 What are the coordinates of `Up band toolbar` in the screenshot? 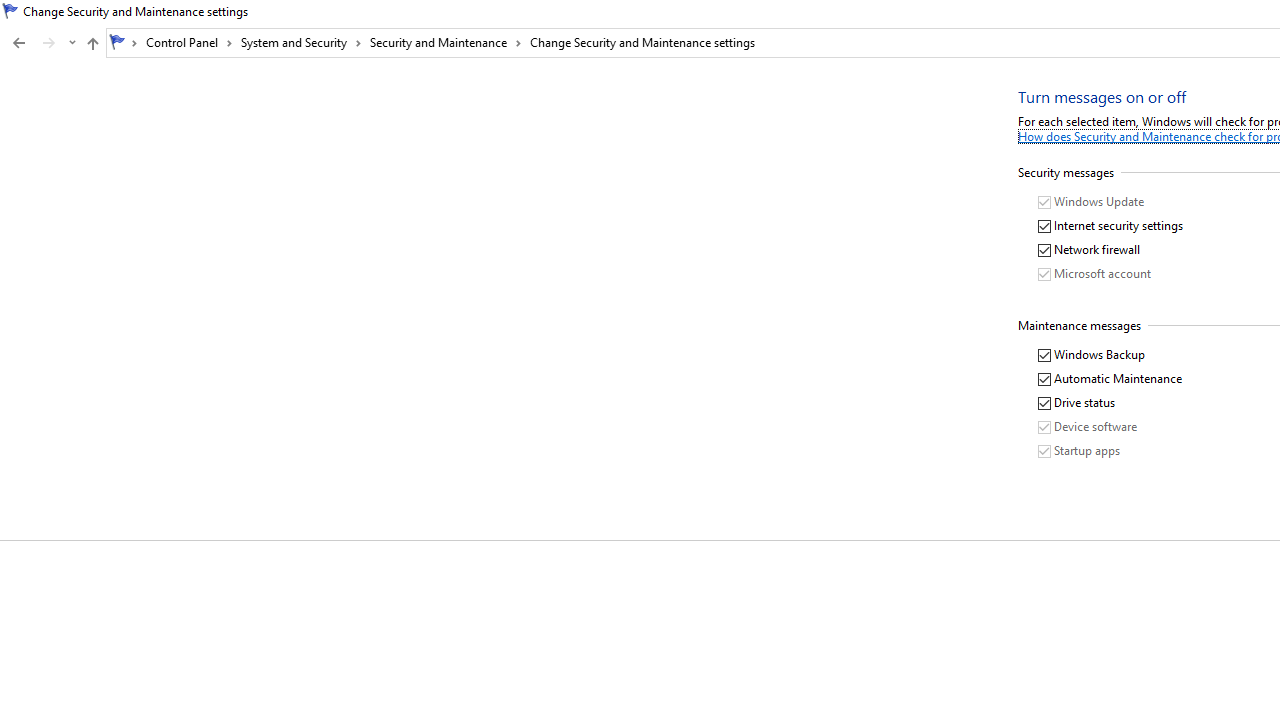 It's located at (92, 46).